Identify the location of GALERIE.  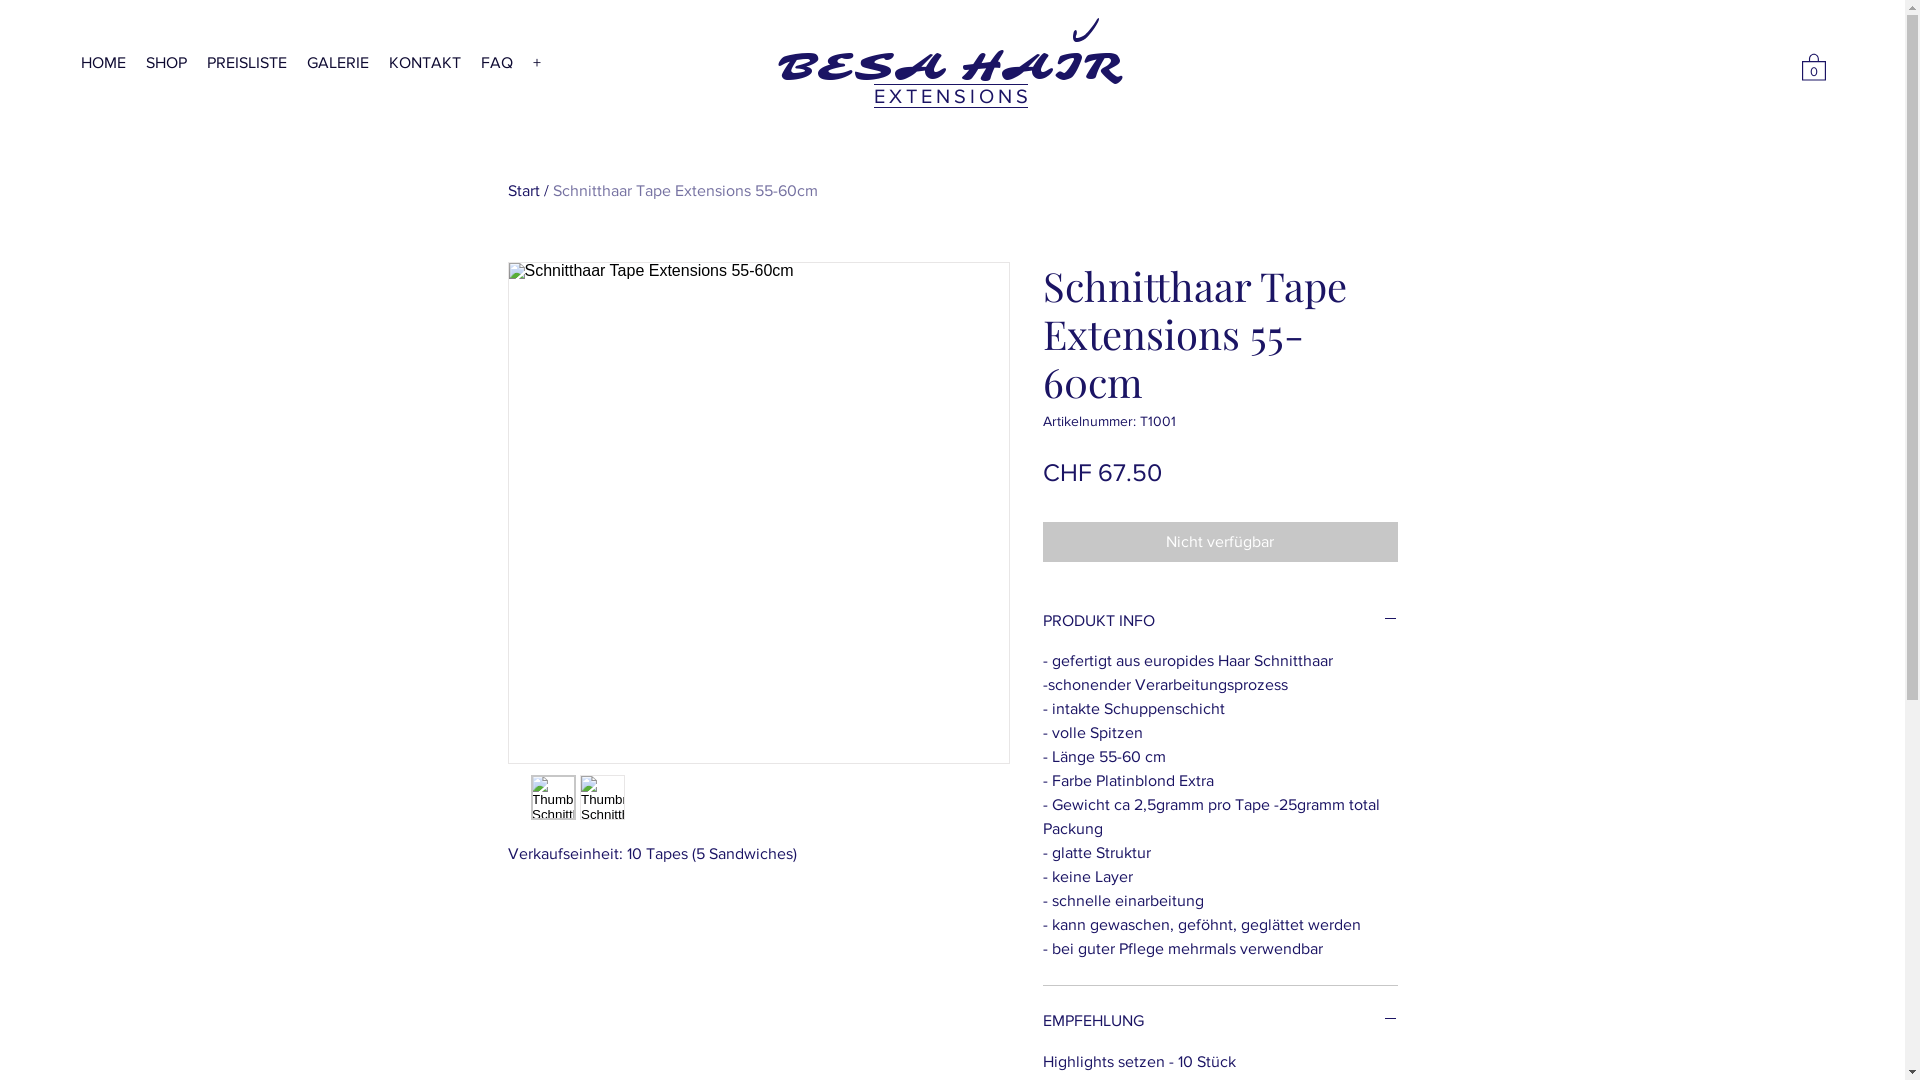
(338, 62).